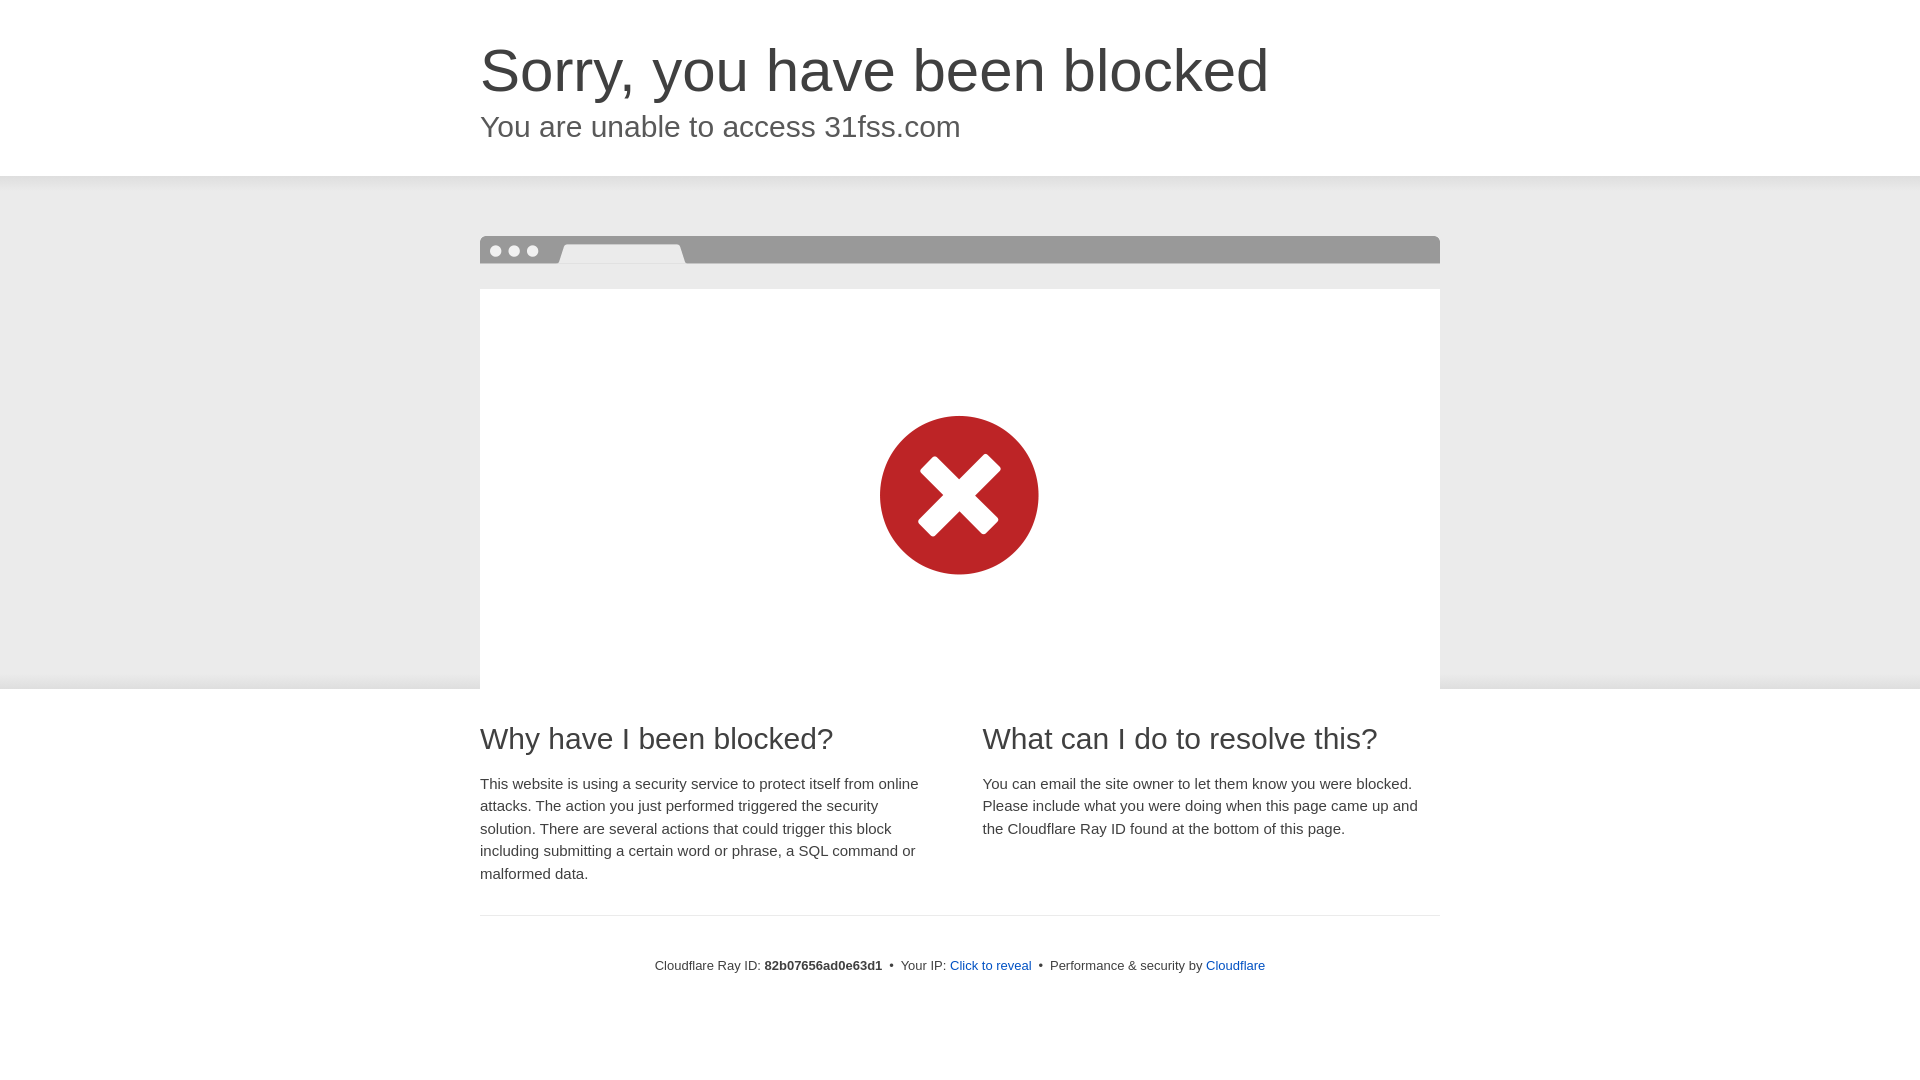  I want to click on Click to reveal, so click(991, 966).